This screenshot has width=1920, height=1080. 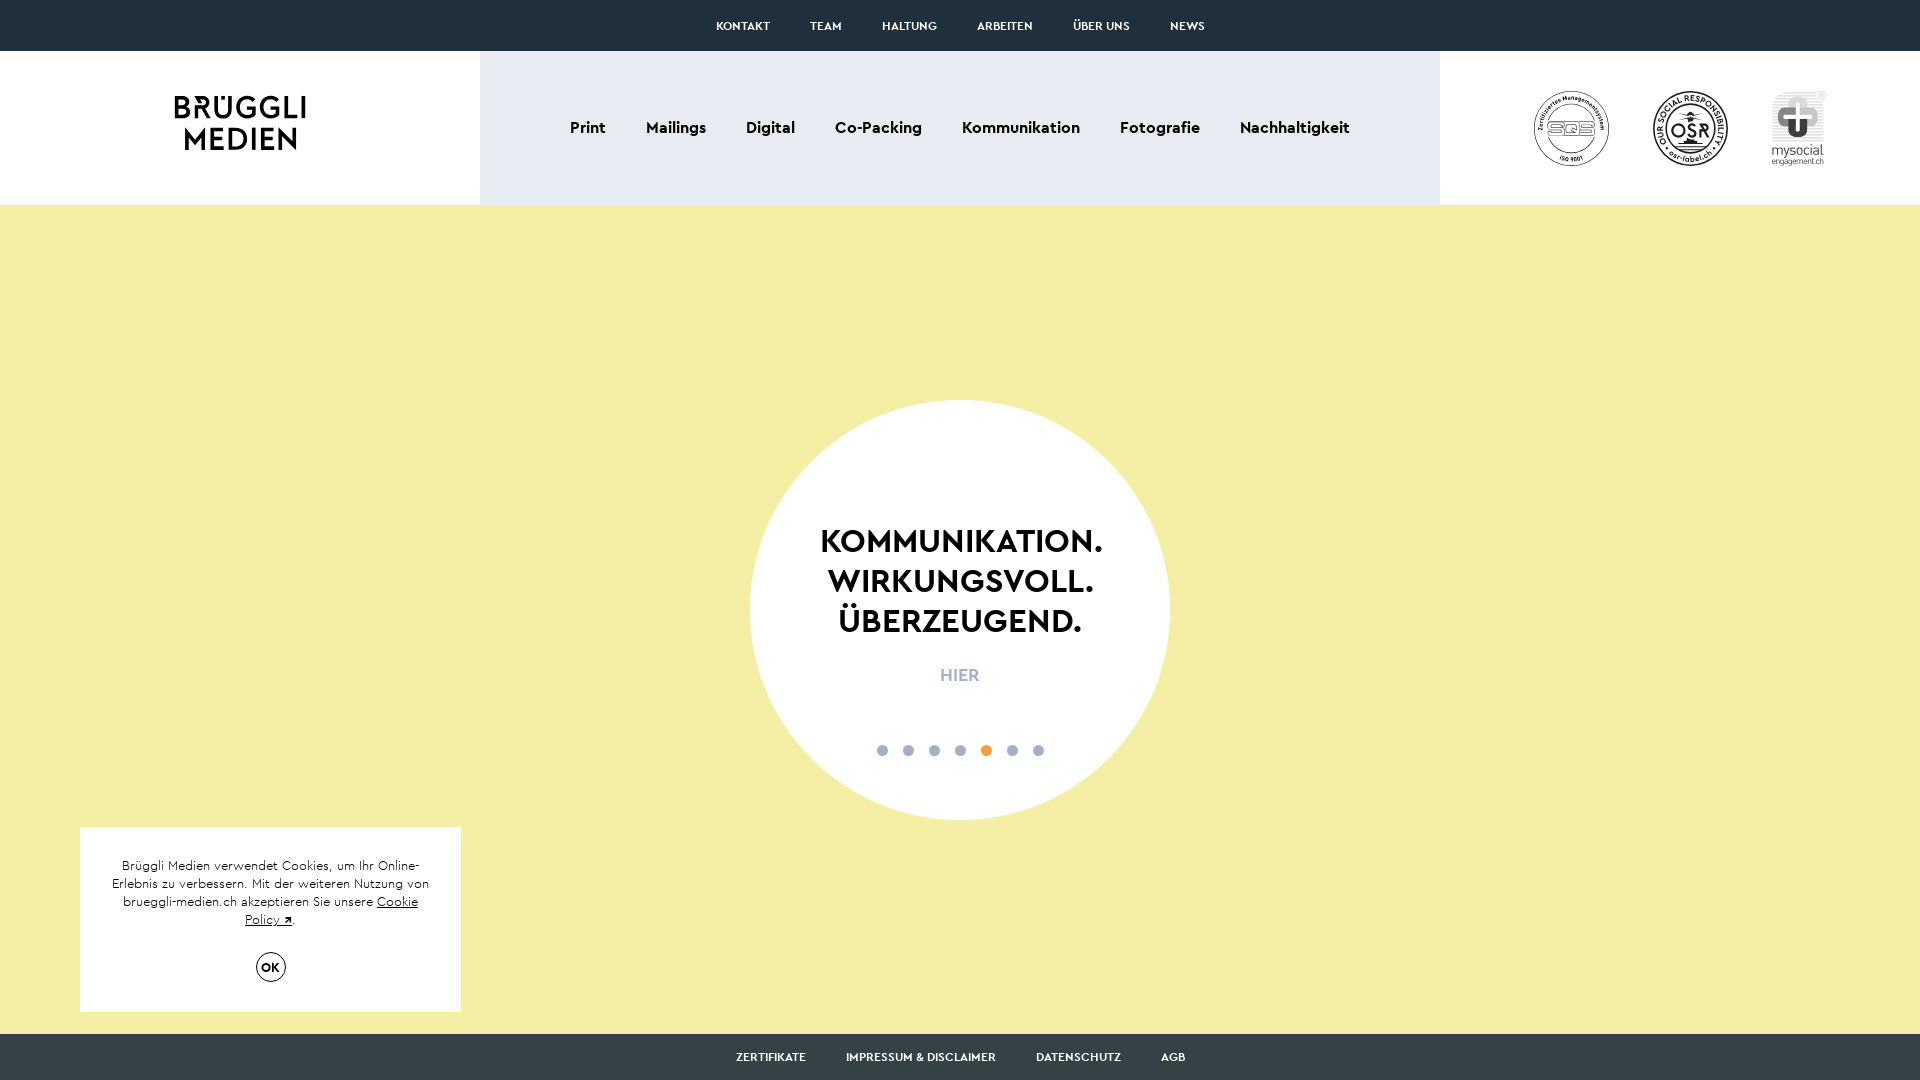 What do you see at coordinates (1012, 750) in the screenshot?
I see `6` at bounding box center [1012, 750].